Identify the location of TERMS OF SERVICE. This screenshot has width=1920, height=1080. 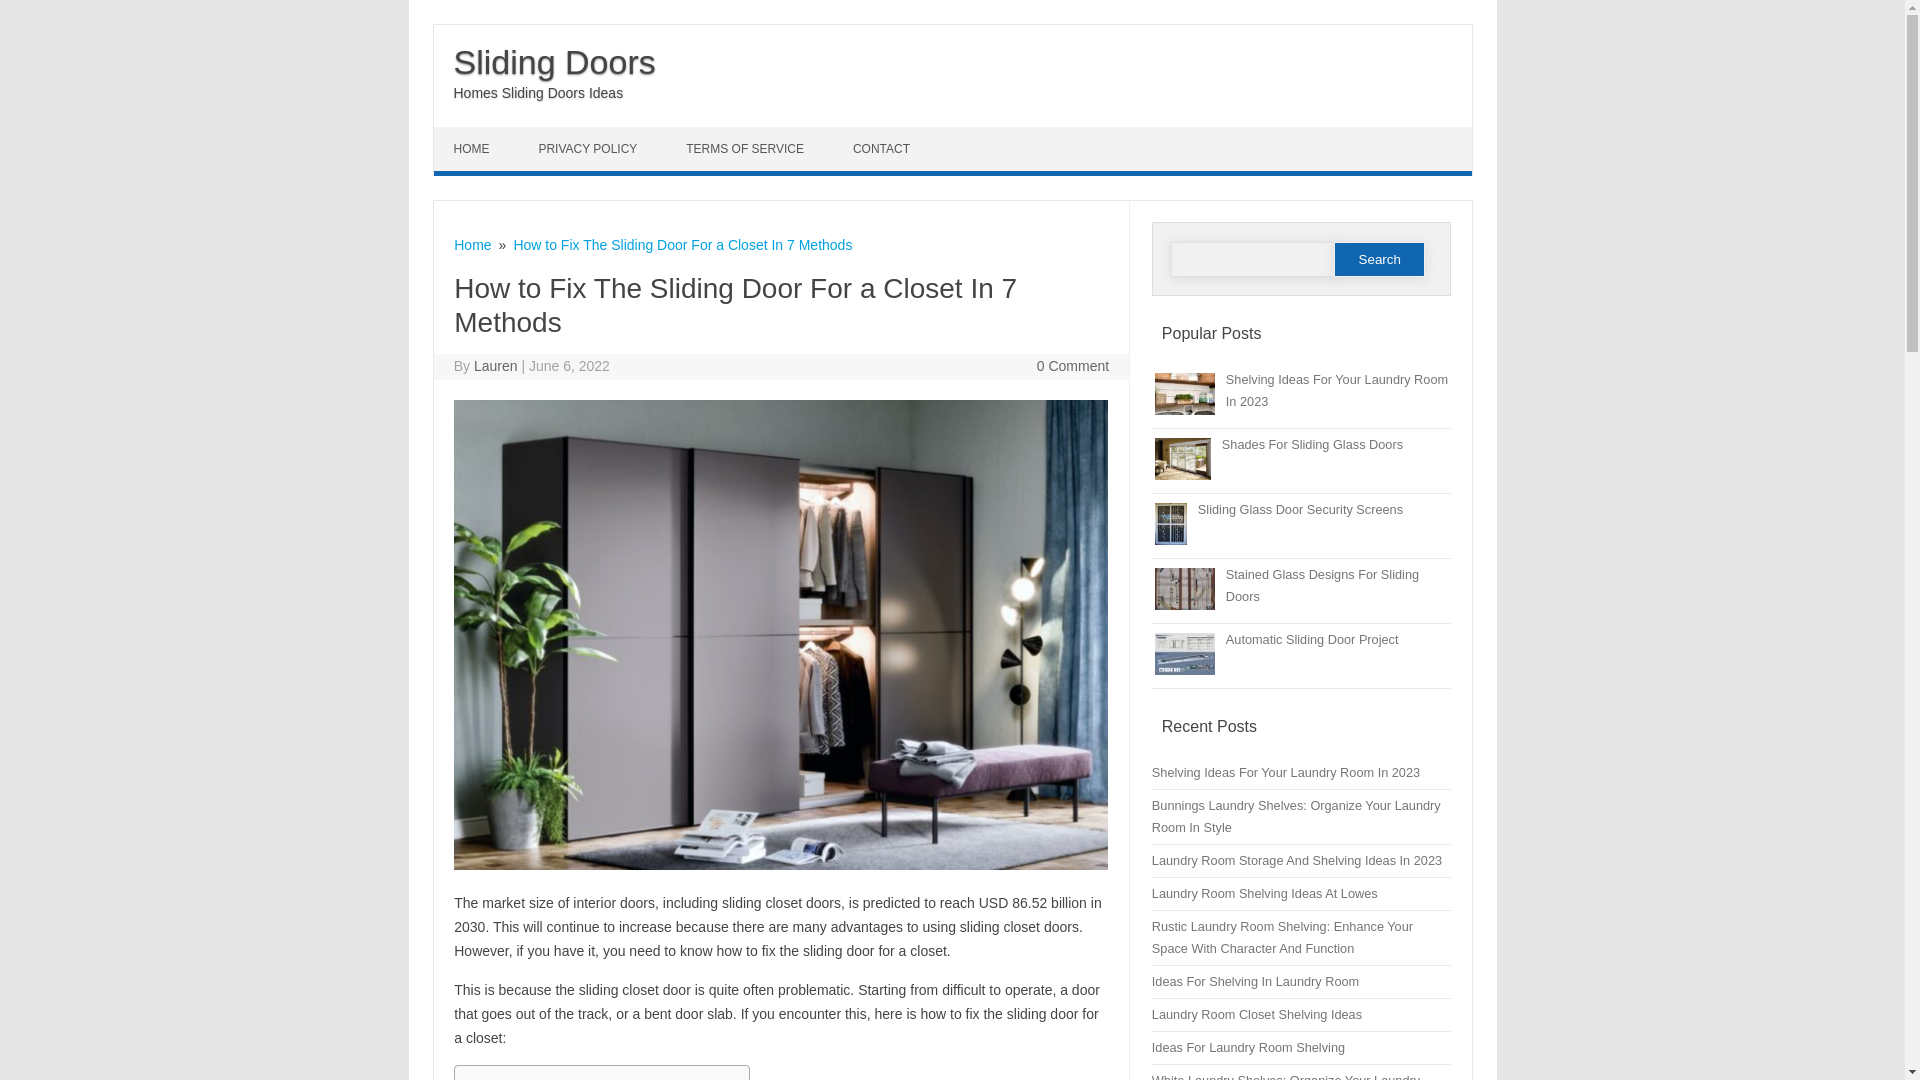
(748, 148).